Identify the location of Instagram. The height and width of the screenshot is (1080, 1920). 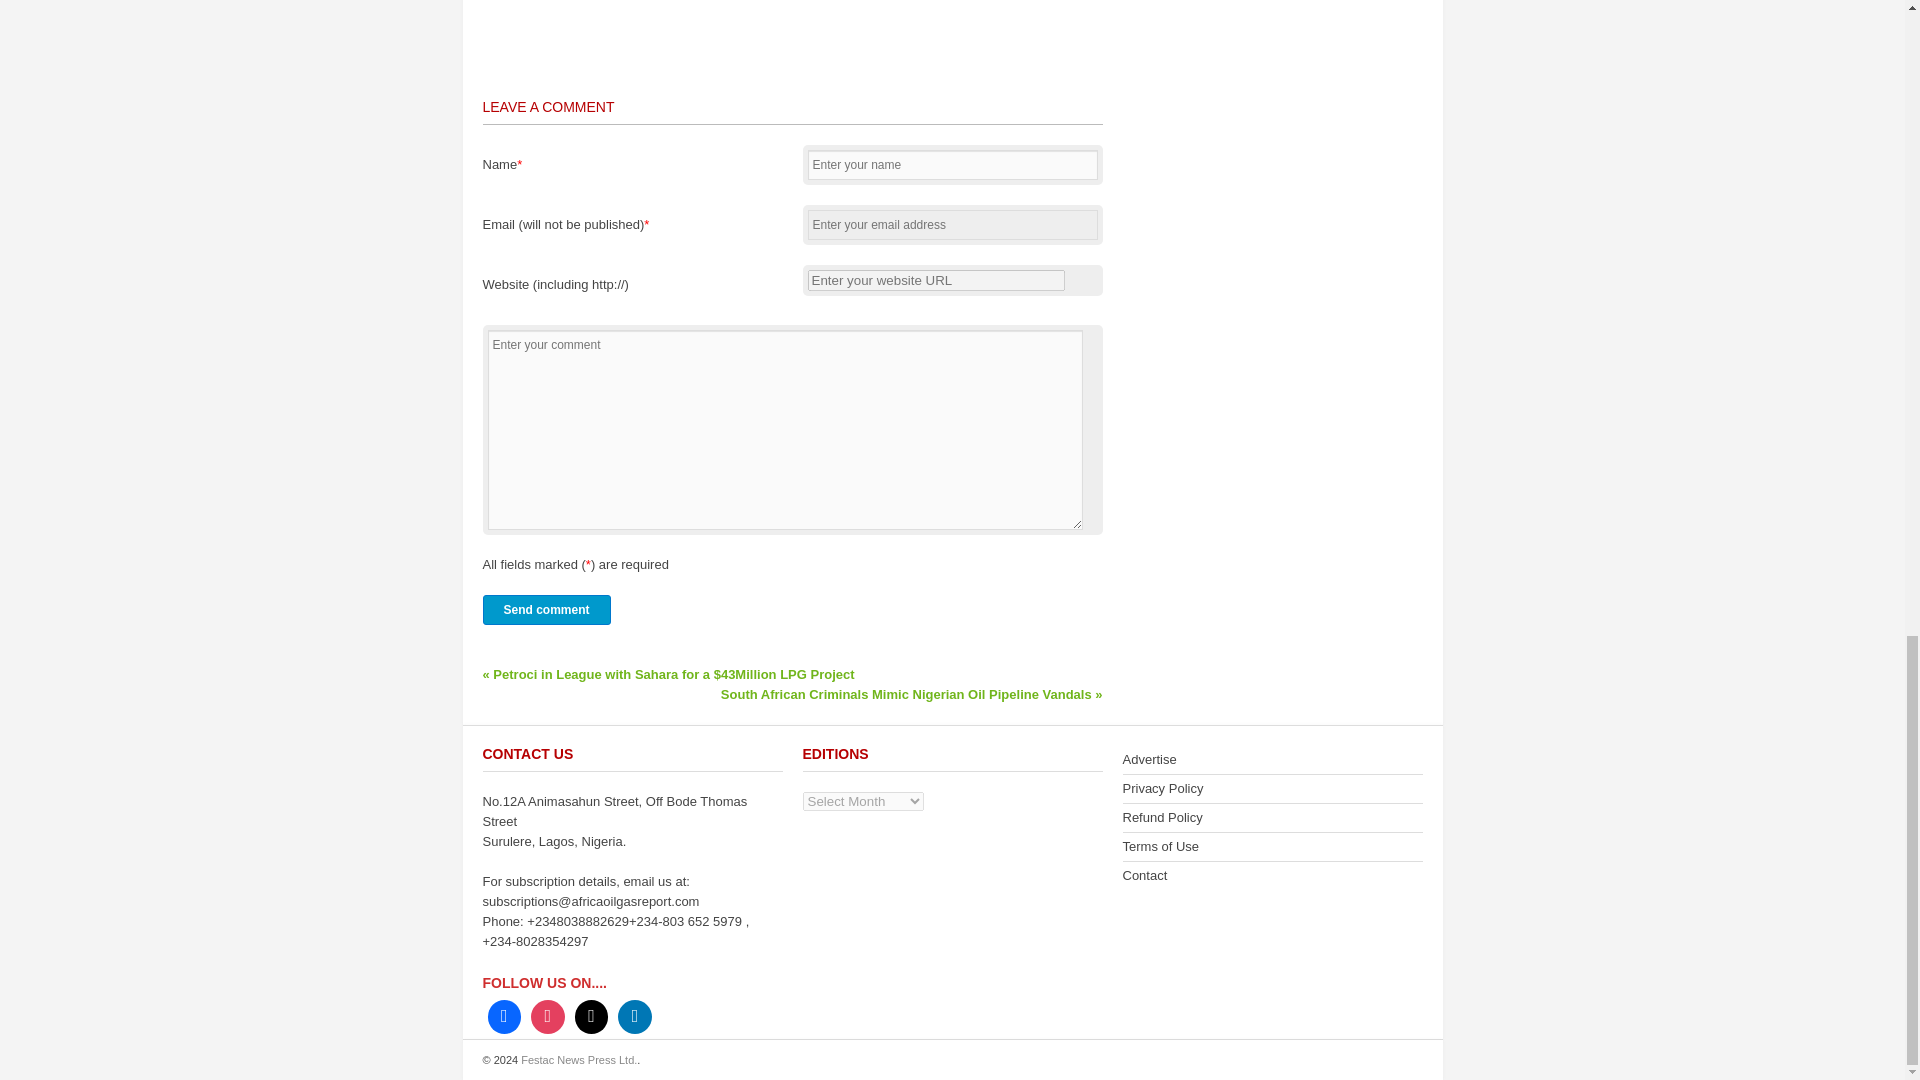
(548, 1016).